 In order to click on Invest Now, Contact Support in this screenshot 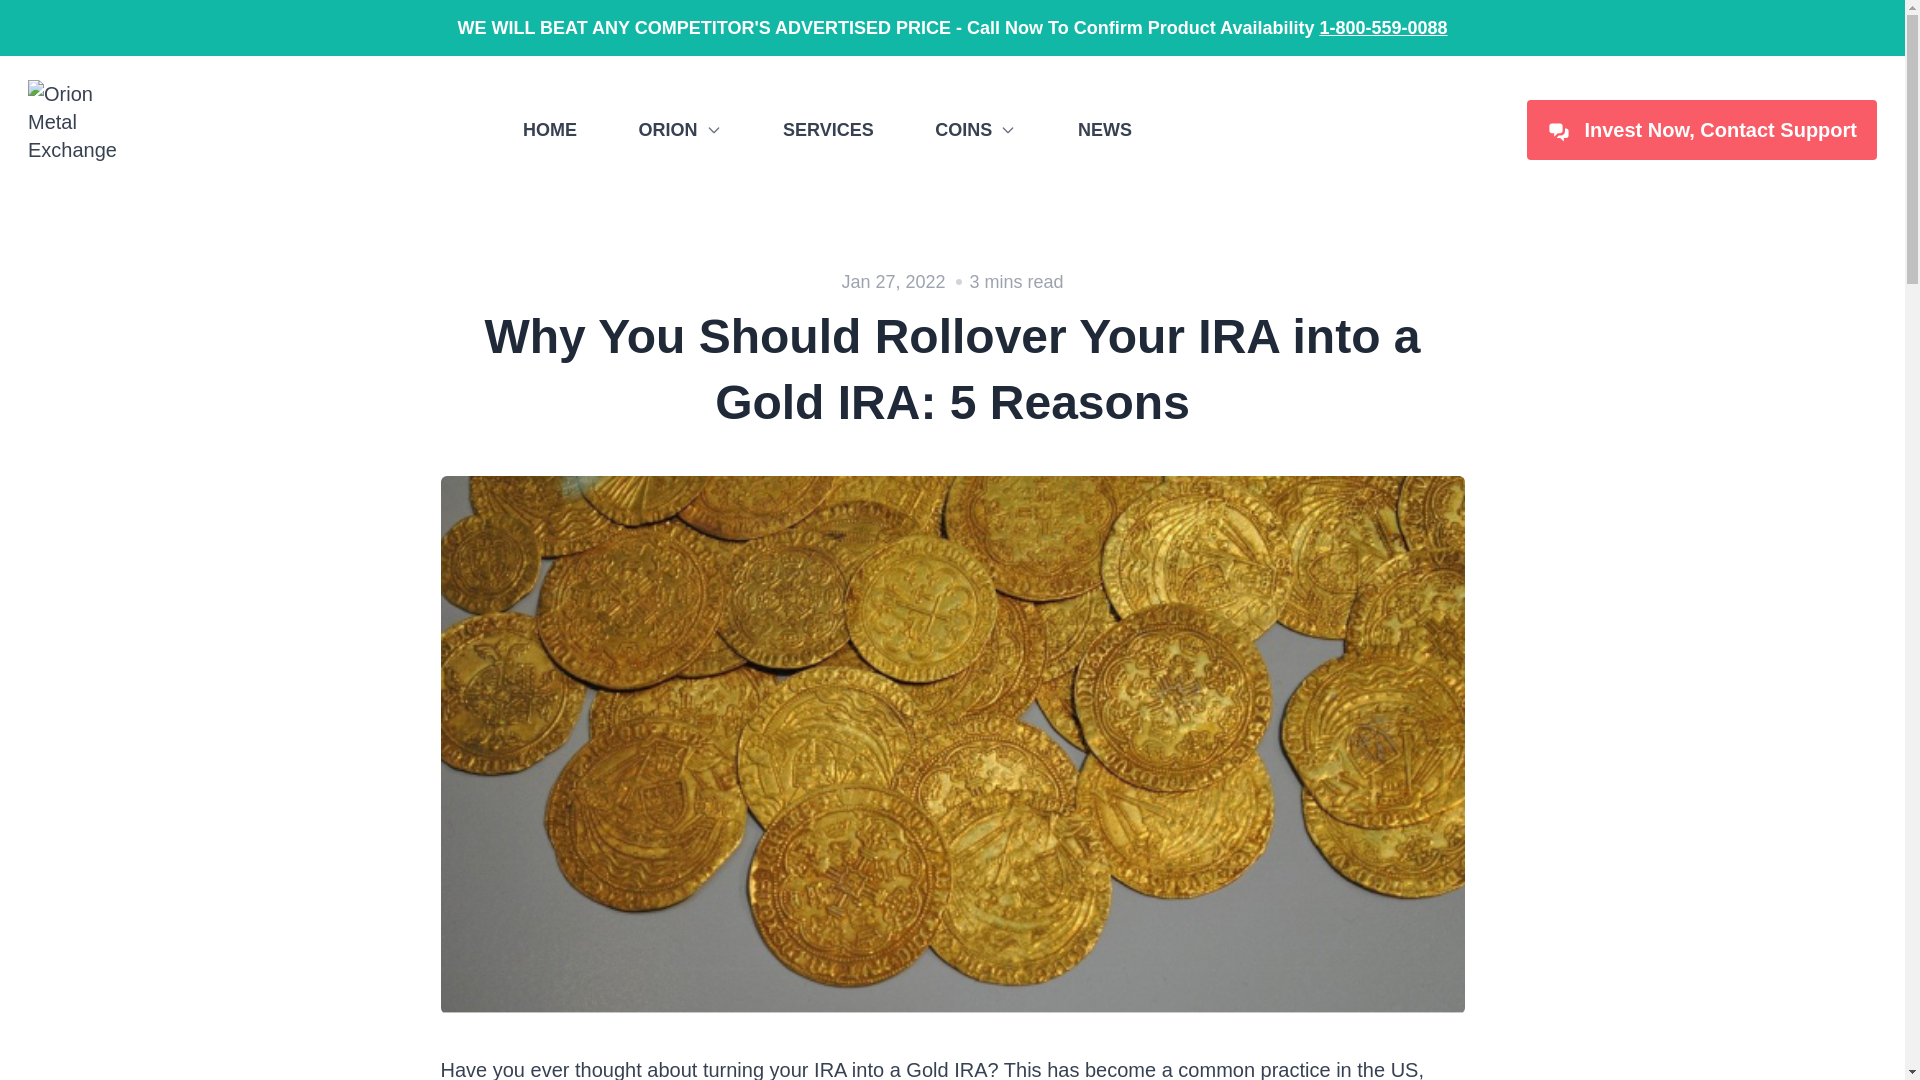, I will do `click(1702, 130)`.